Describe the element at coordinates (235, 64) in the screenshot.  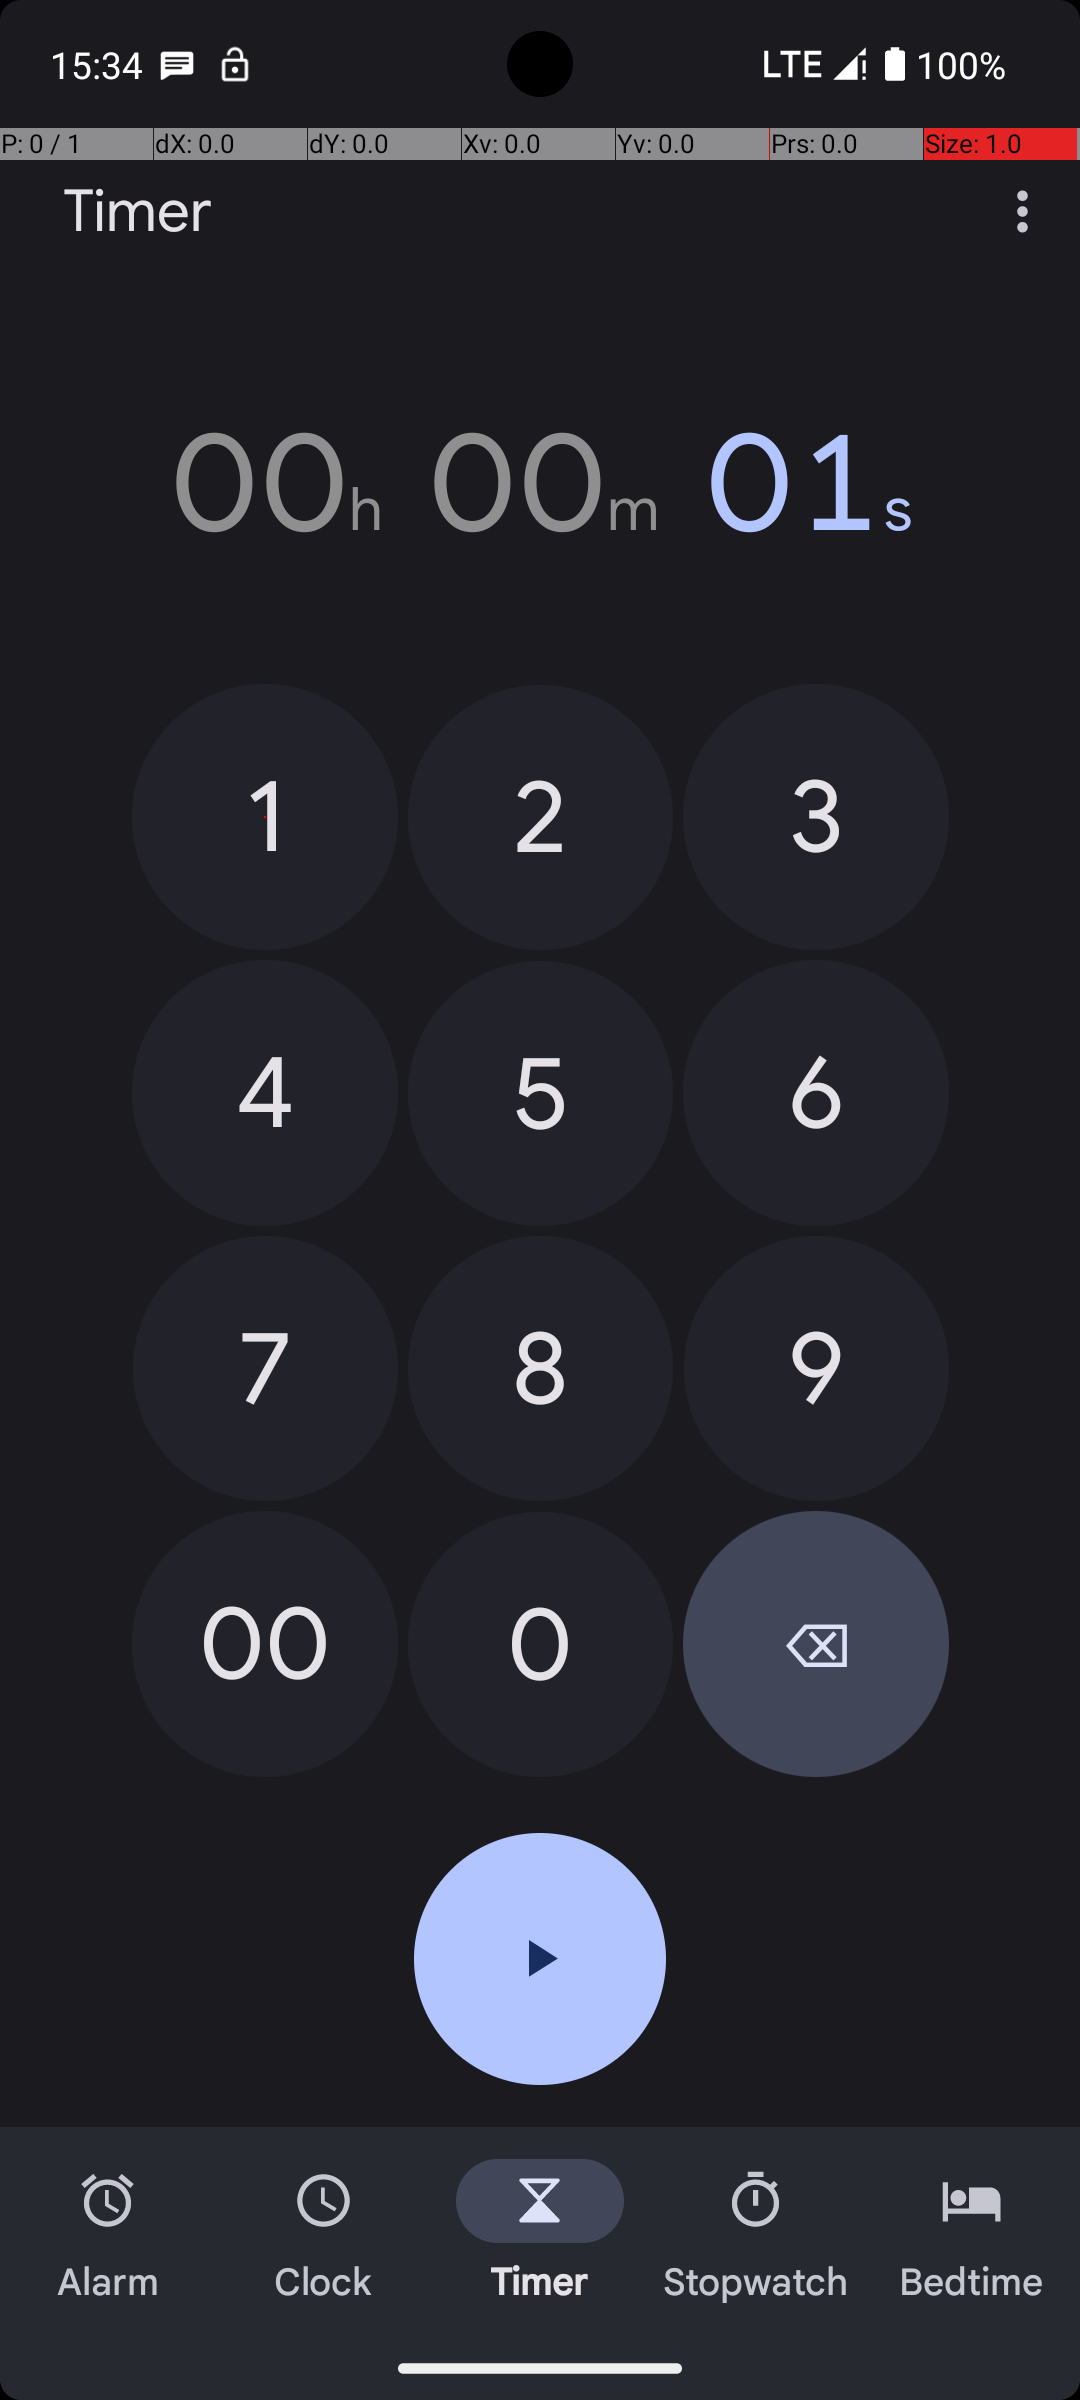
I see `Tasks notification: Connection security` at that location.